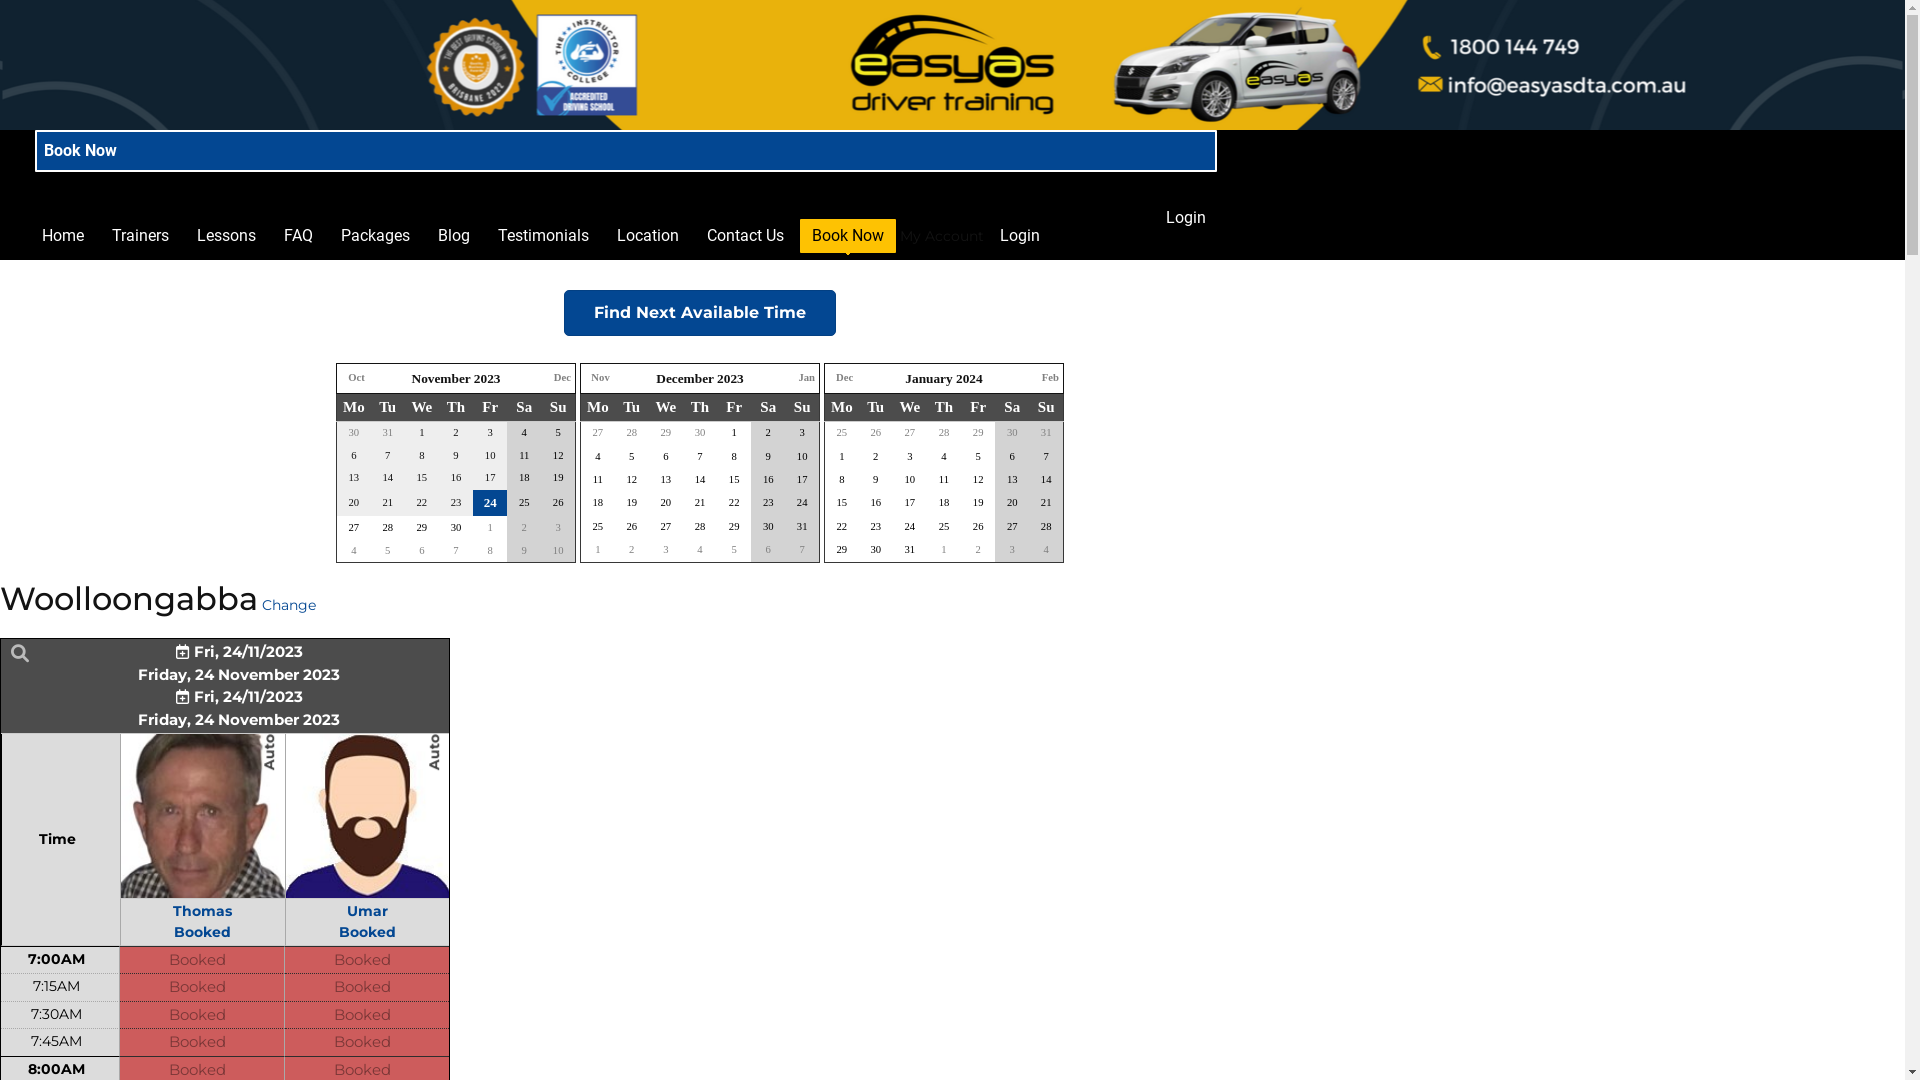 The width and height of the screenshot is (1920, 1080). Describe the element at coordinates (734, 456) in the screenshot. I see `8` at that location.